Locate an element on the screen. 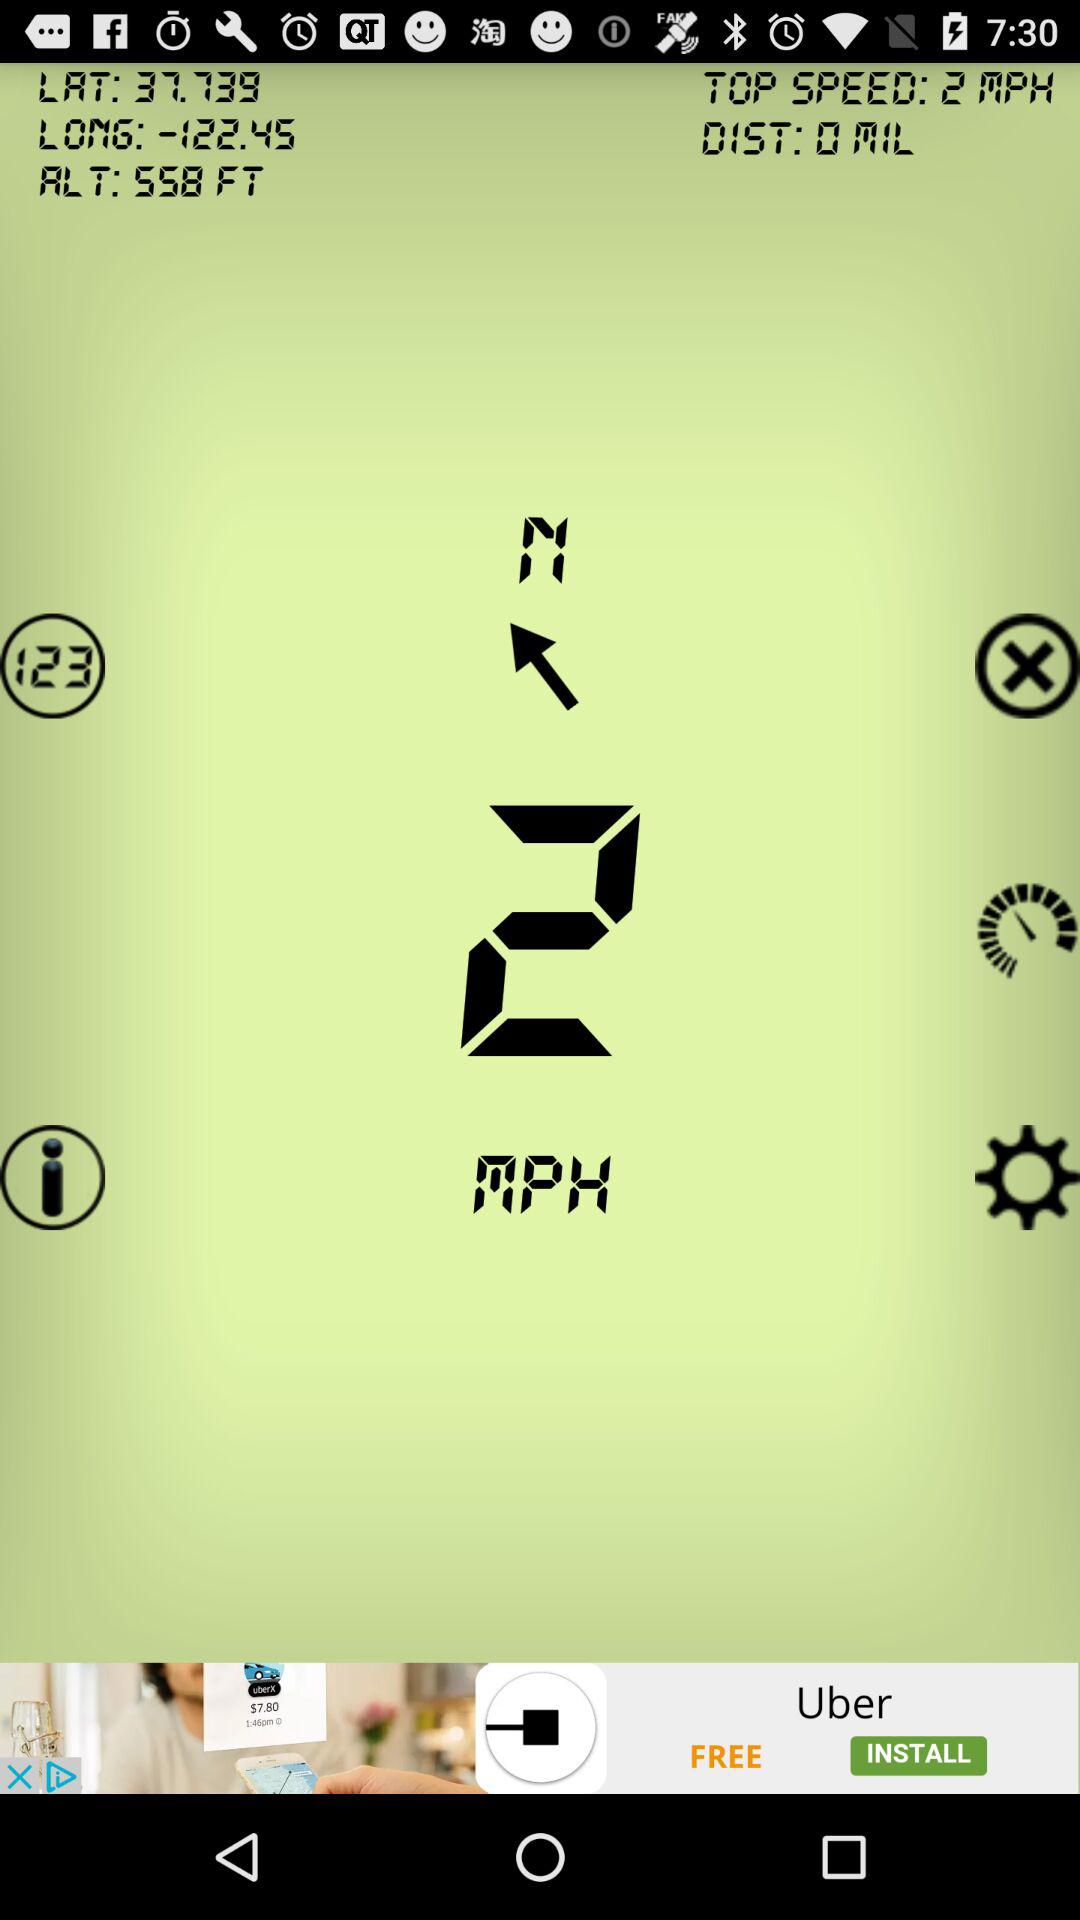  app advertisement is located at coordinates (540, 1728).